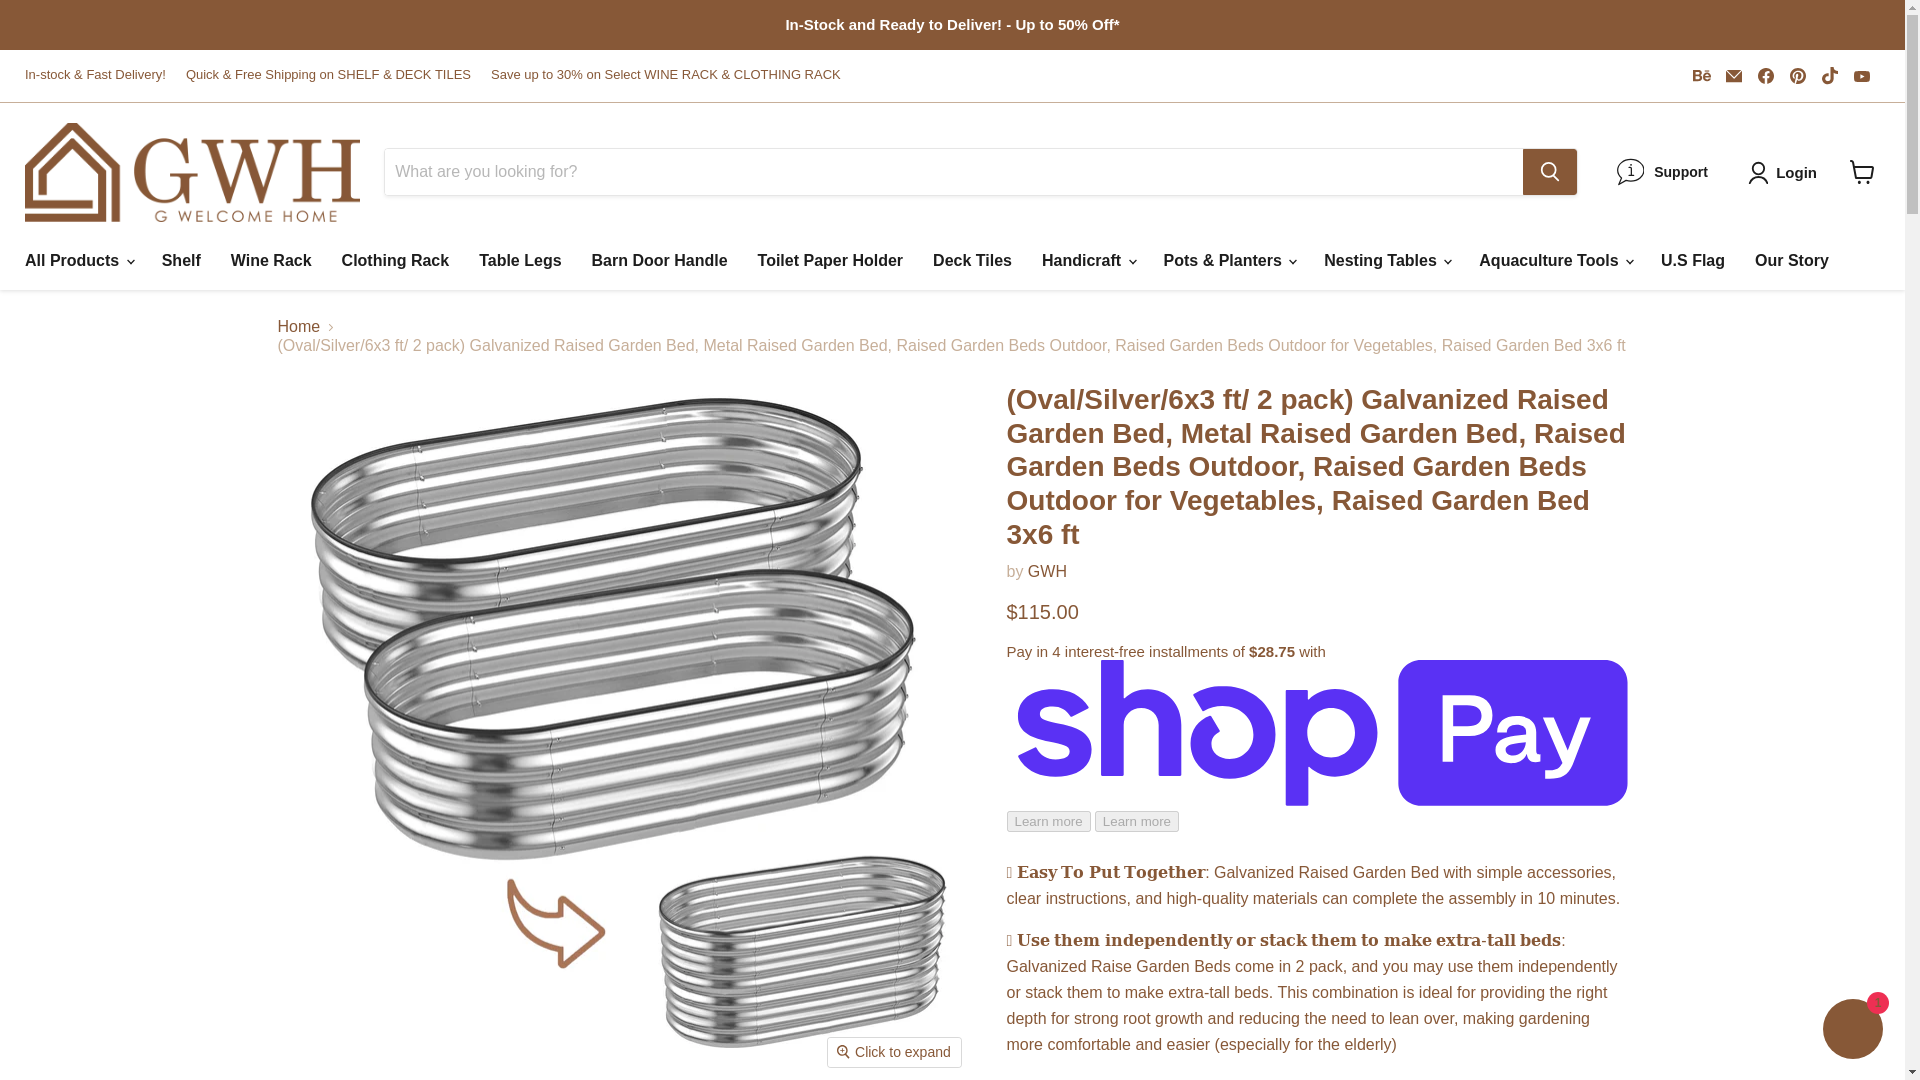 The width and height of the screenshot is (1920, 1080). Describe the element at coordinates (1047, 570) in the screenshot. I see `GWH` at that location.